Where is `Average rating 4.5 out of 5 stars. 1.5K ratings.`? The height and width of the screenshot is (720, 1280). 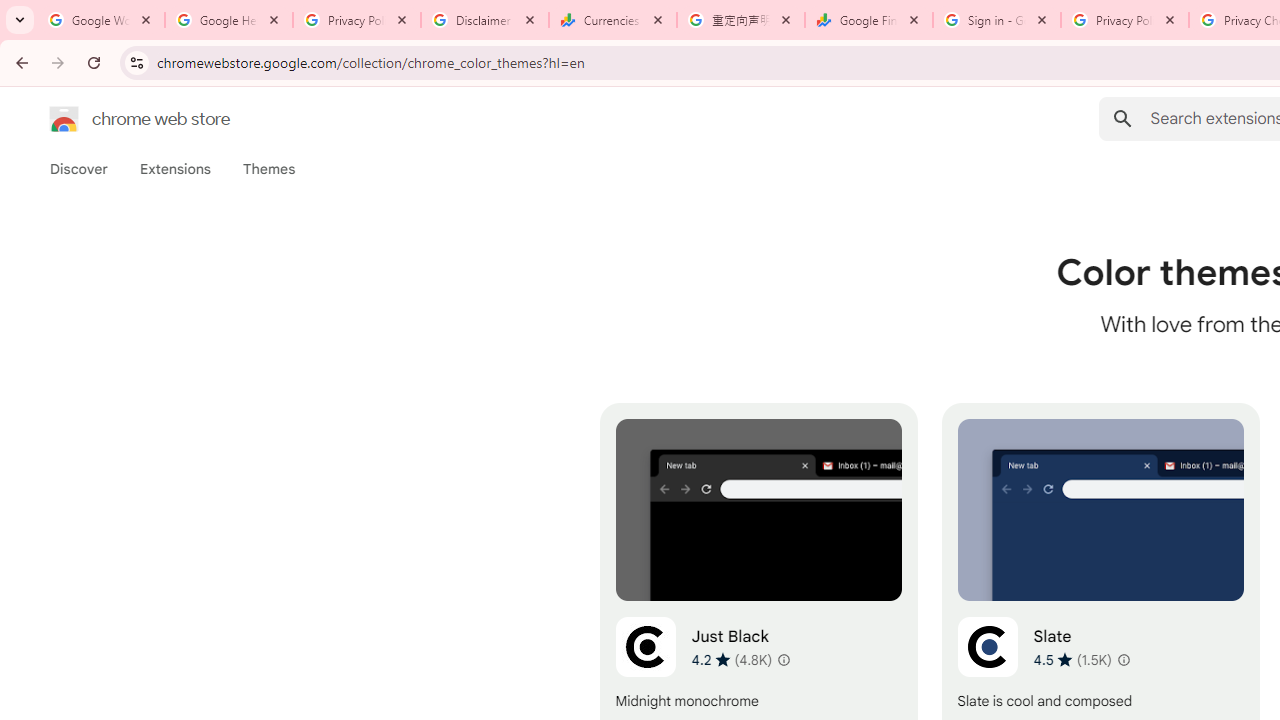 Average rating 4.5 out of 5 stars. 1.5K ratings. is located at coordinates (1072, 659).